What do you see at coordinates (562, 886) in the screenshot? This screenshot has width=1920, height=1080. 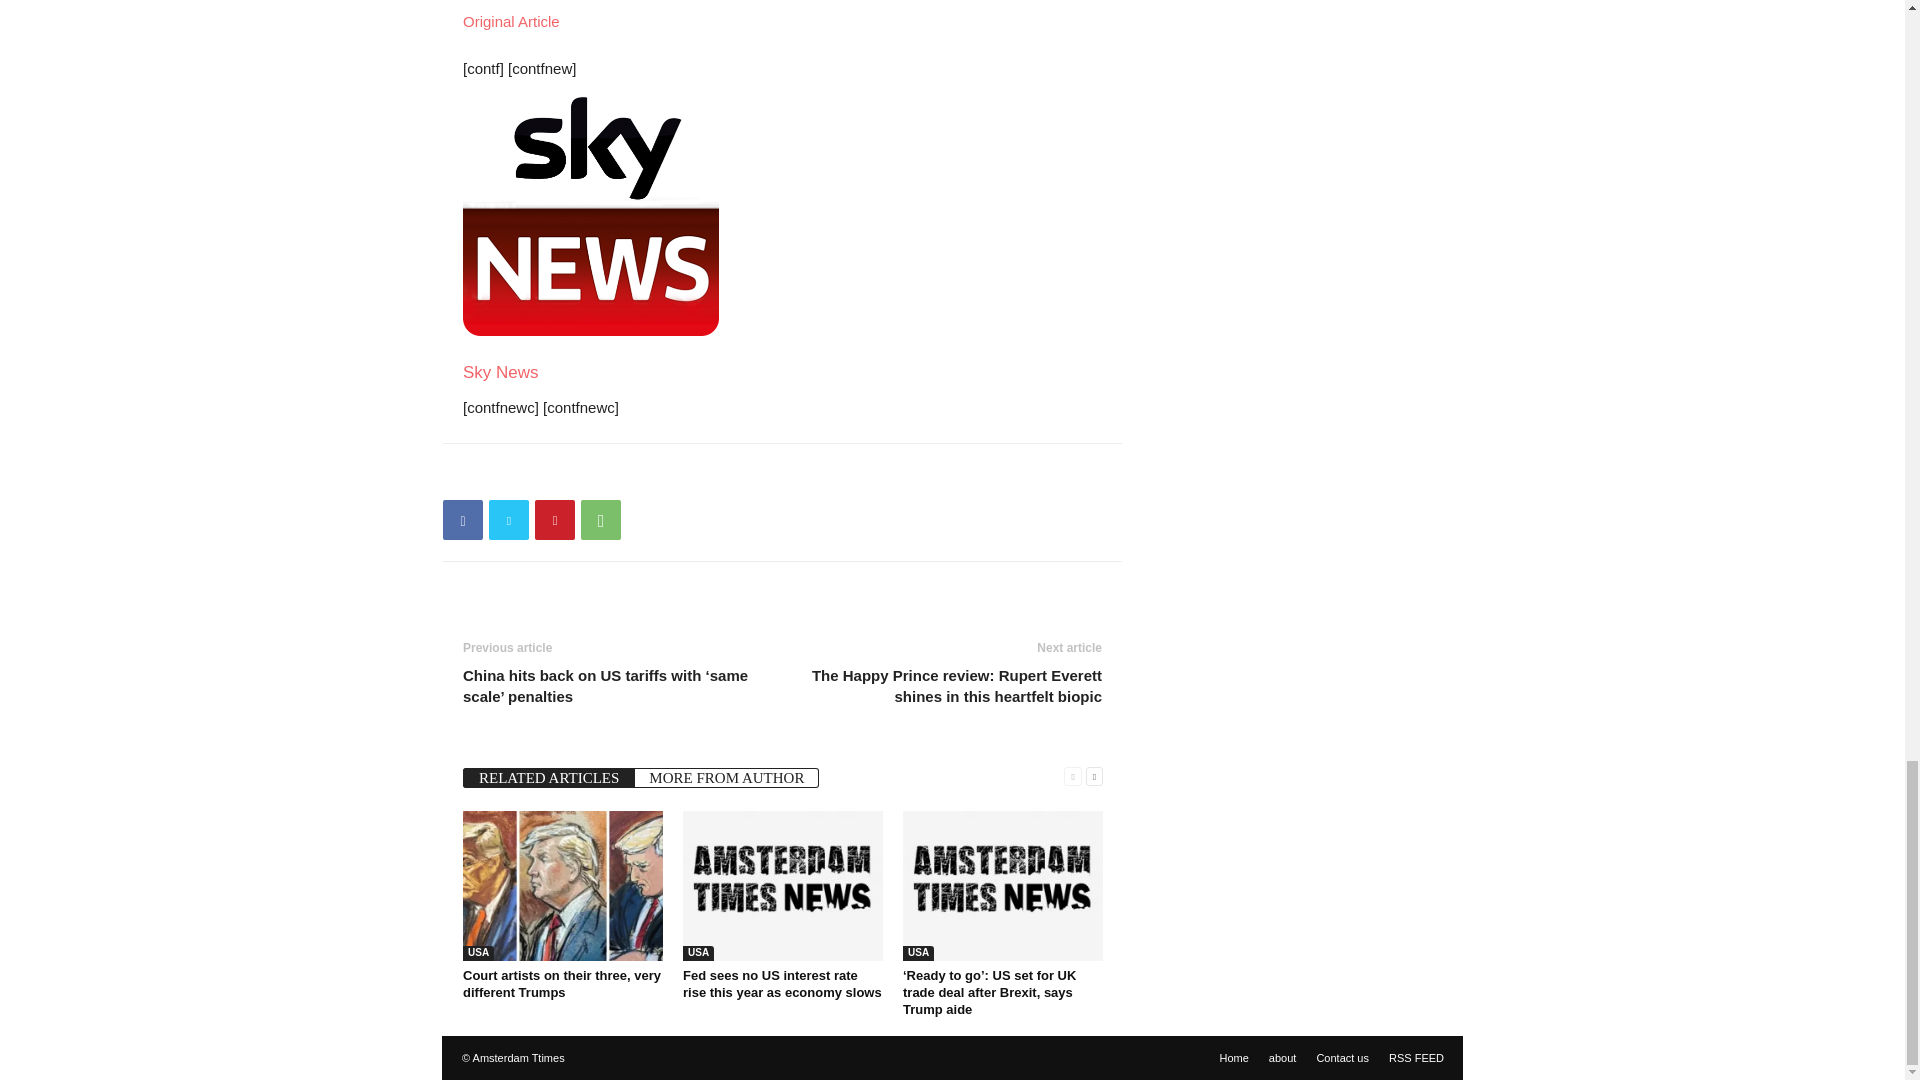 I see `Court artists on their three, very different Trumps` at bounding box center [562, 886].